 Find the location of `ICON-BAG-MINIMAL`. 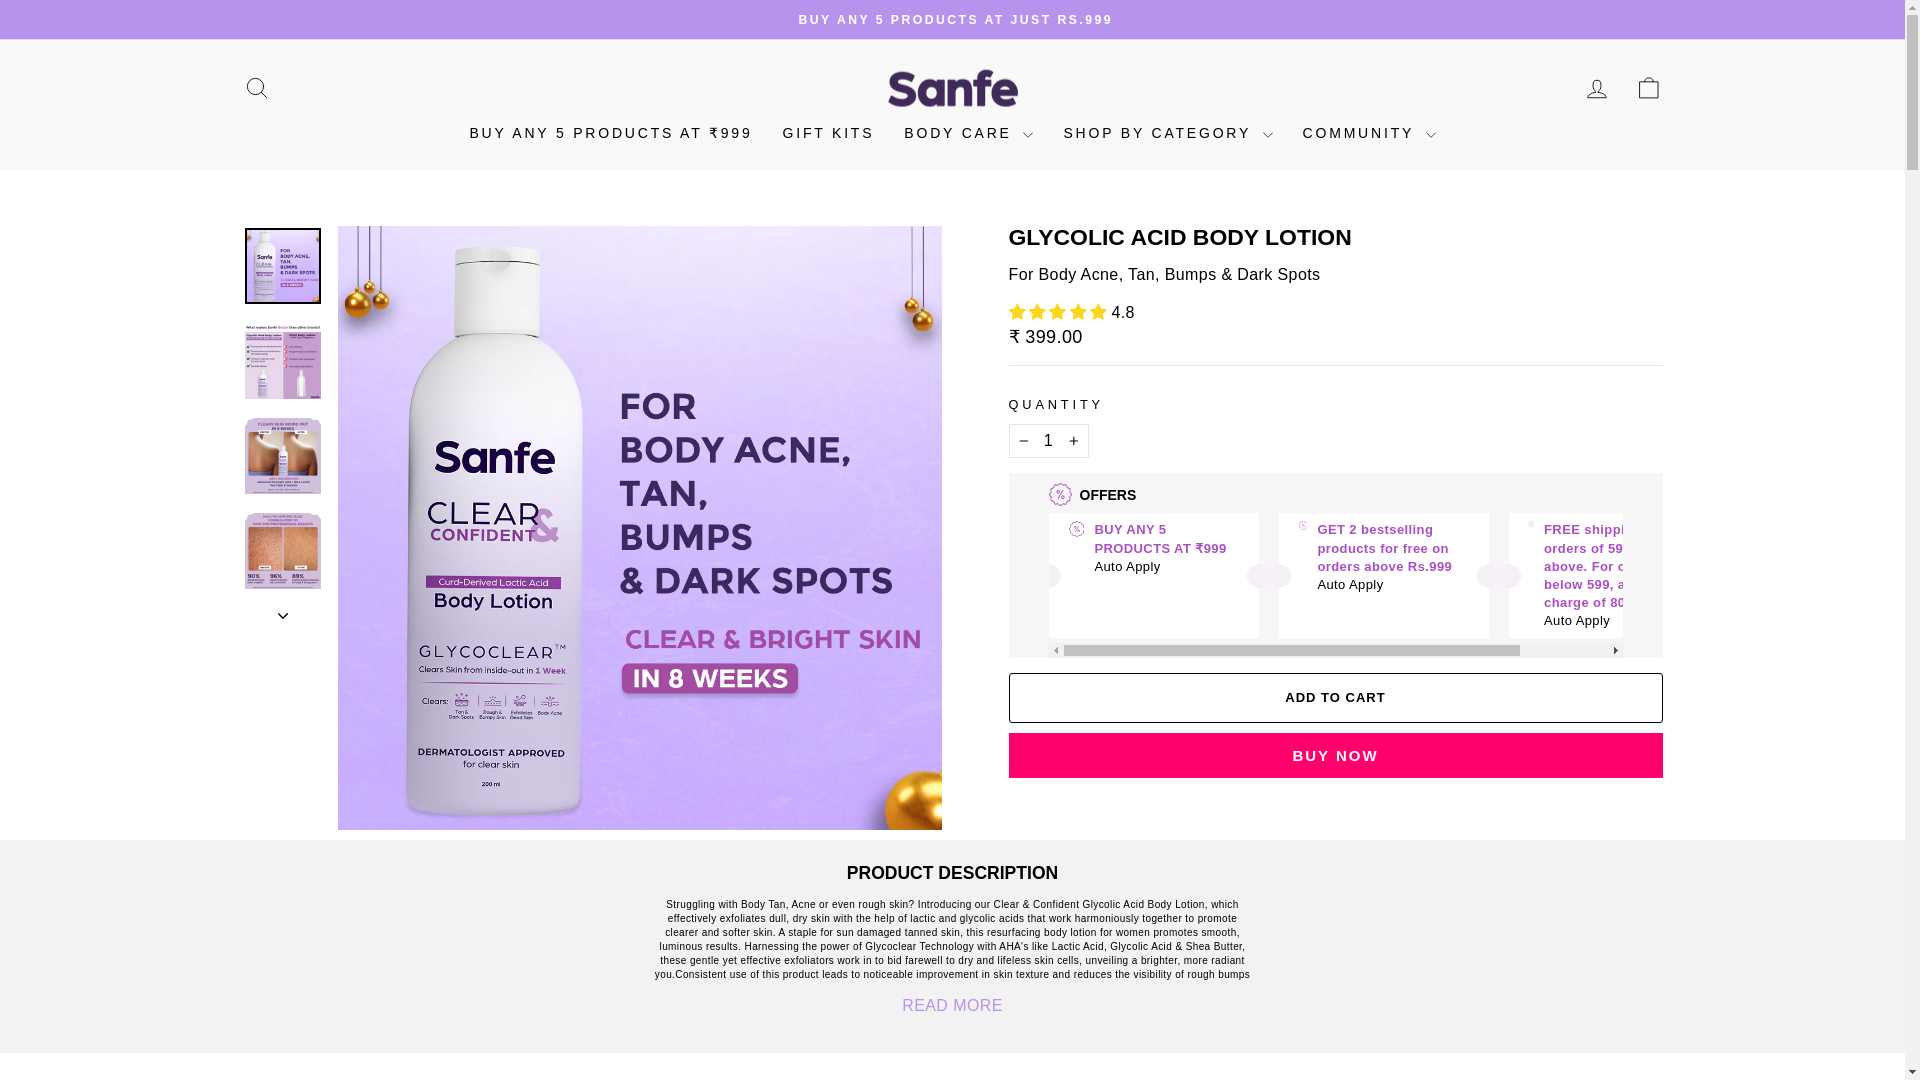

ICON-BAG-MINIMAL is located at coordinates (1648, 88).